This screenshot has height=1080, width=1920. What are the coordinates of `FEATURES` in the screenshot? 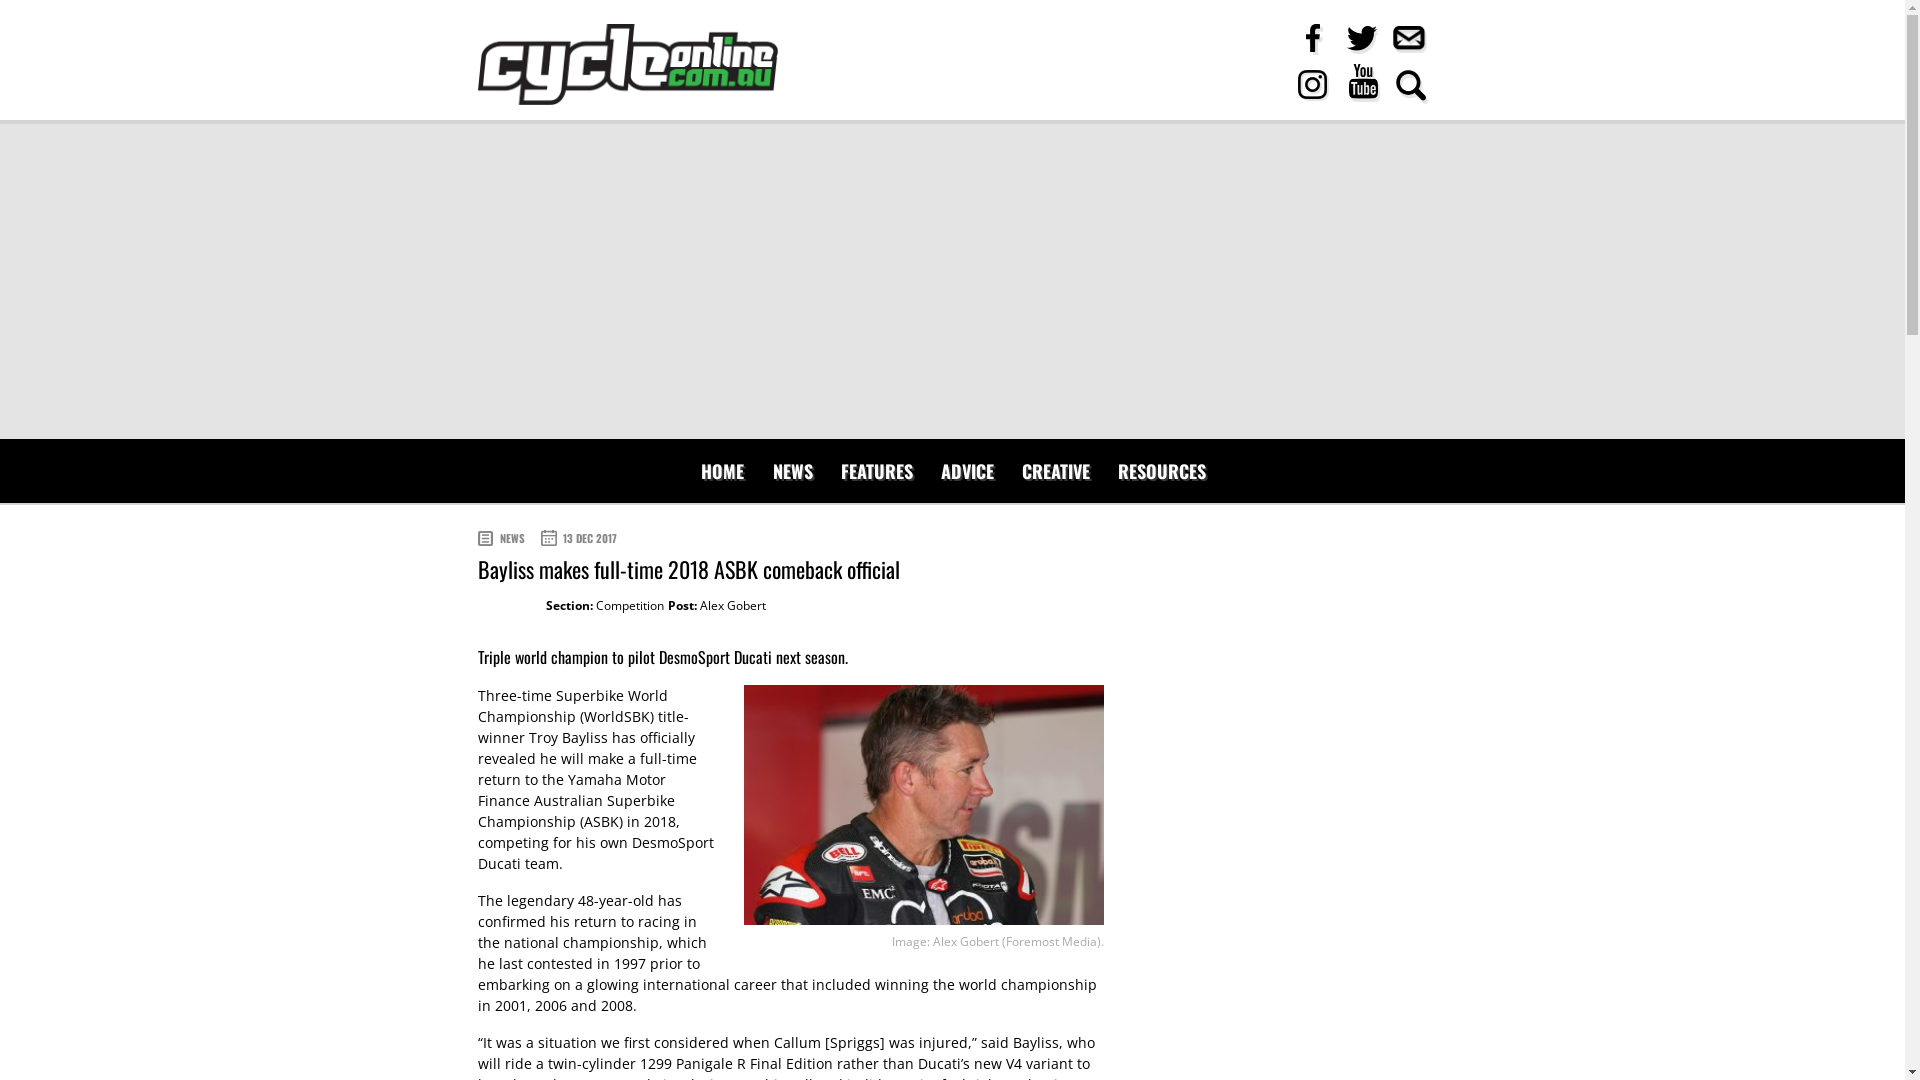 It's located at (877, 471).